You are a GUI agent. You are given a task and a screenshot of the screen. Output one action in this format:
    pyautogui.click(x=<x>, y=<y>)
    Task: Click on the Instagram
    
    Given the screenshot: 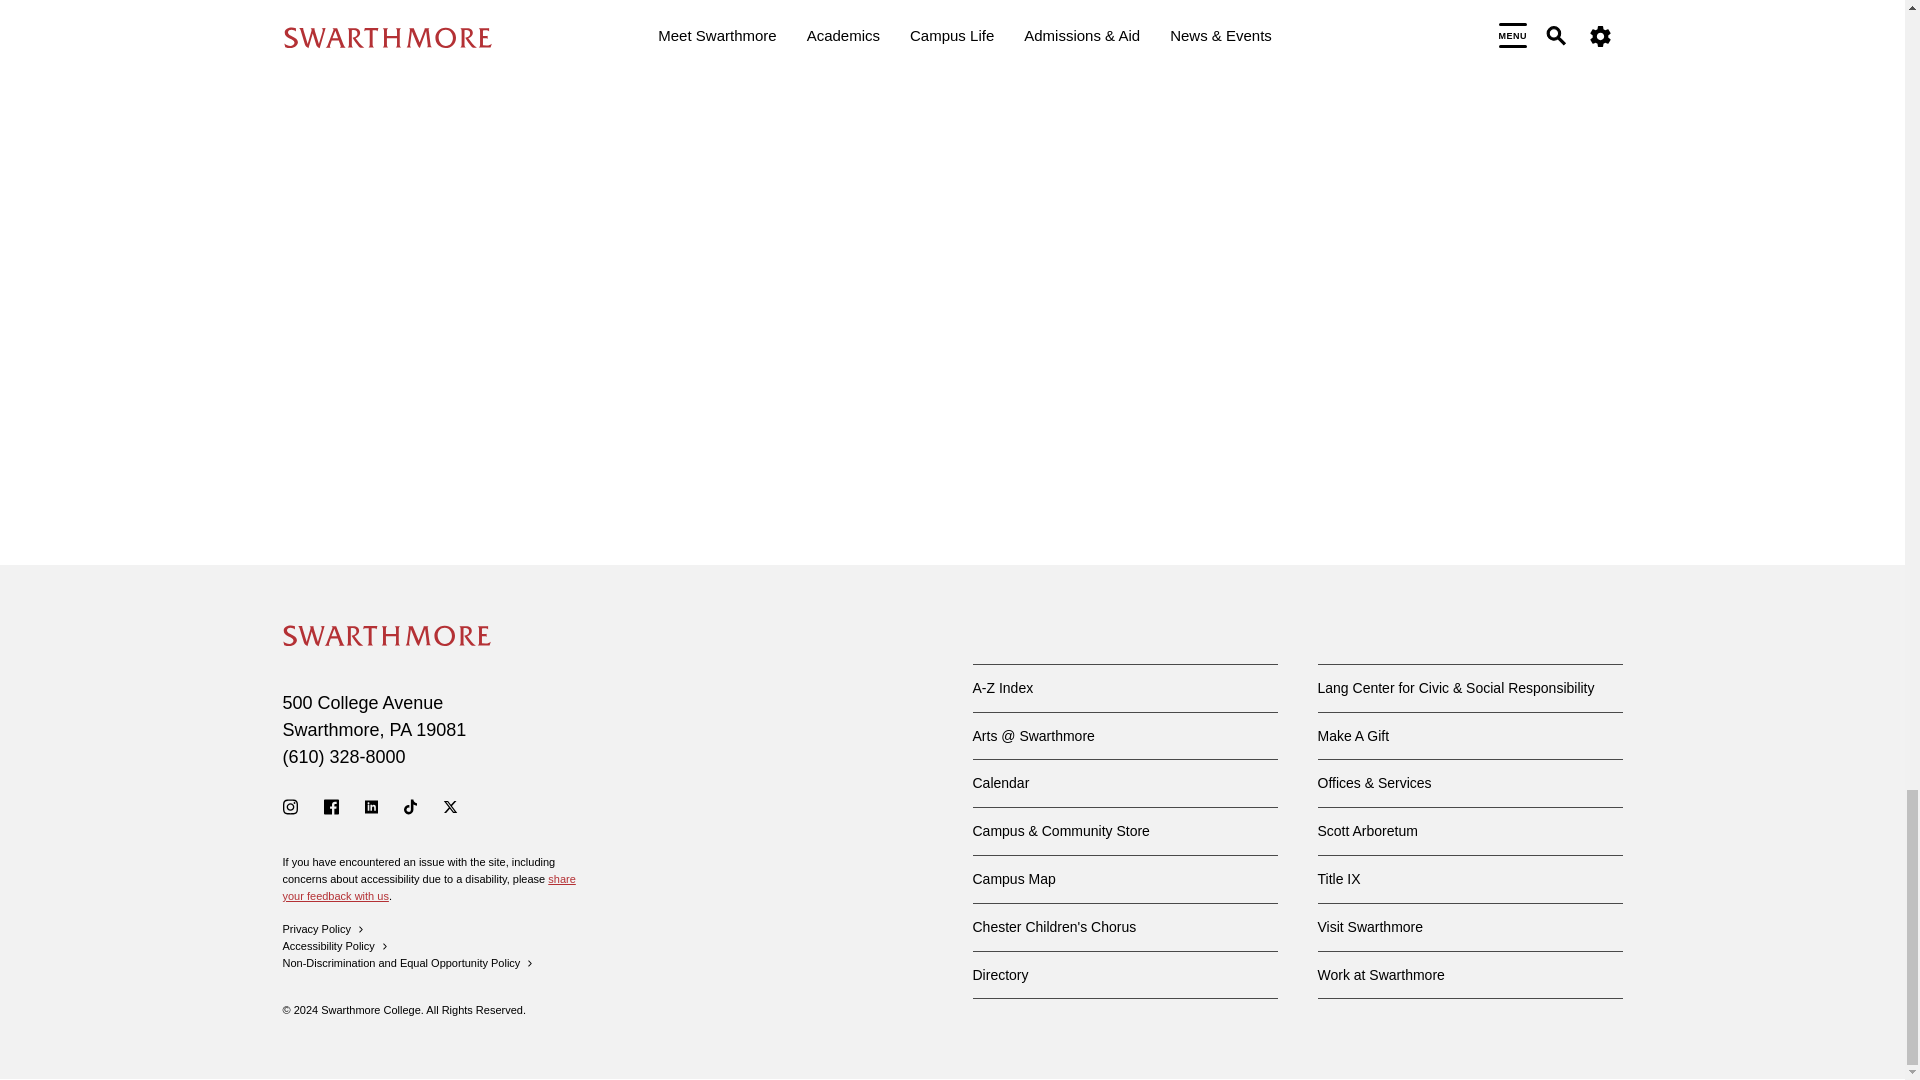 What is the action you would take?
    pyautogui.click(x=290, y=807)
    